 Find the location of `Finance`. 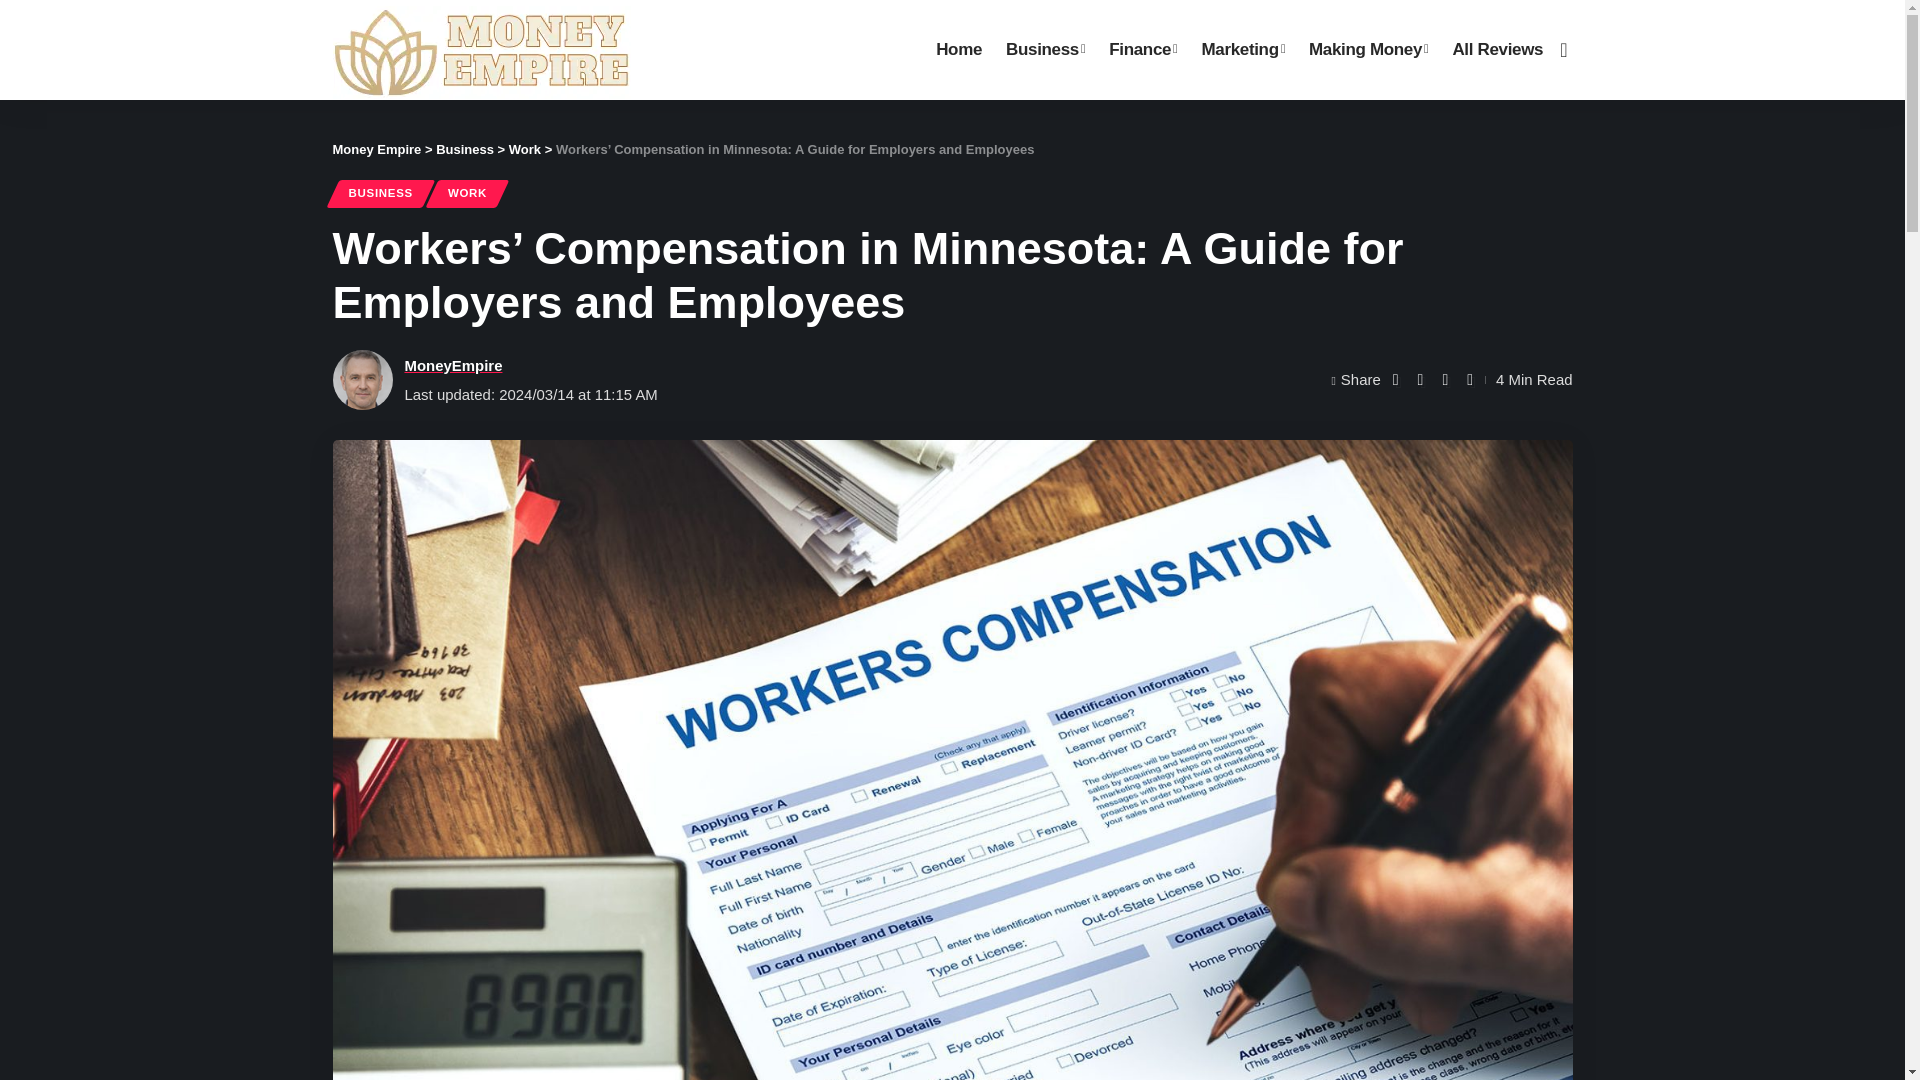

Finance is located at coordinates (1142, 50).